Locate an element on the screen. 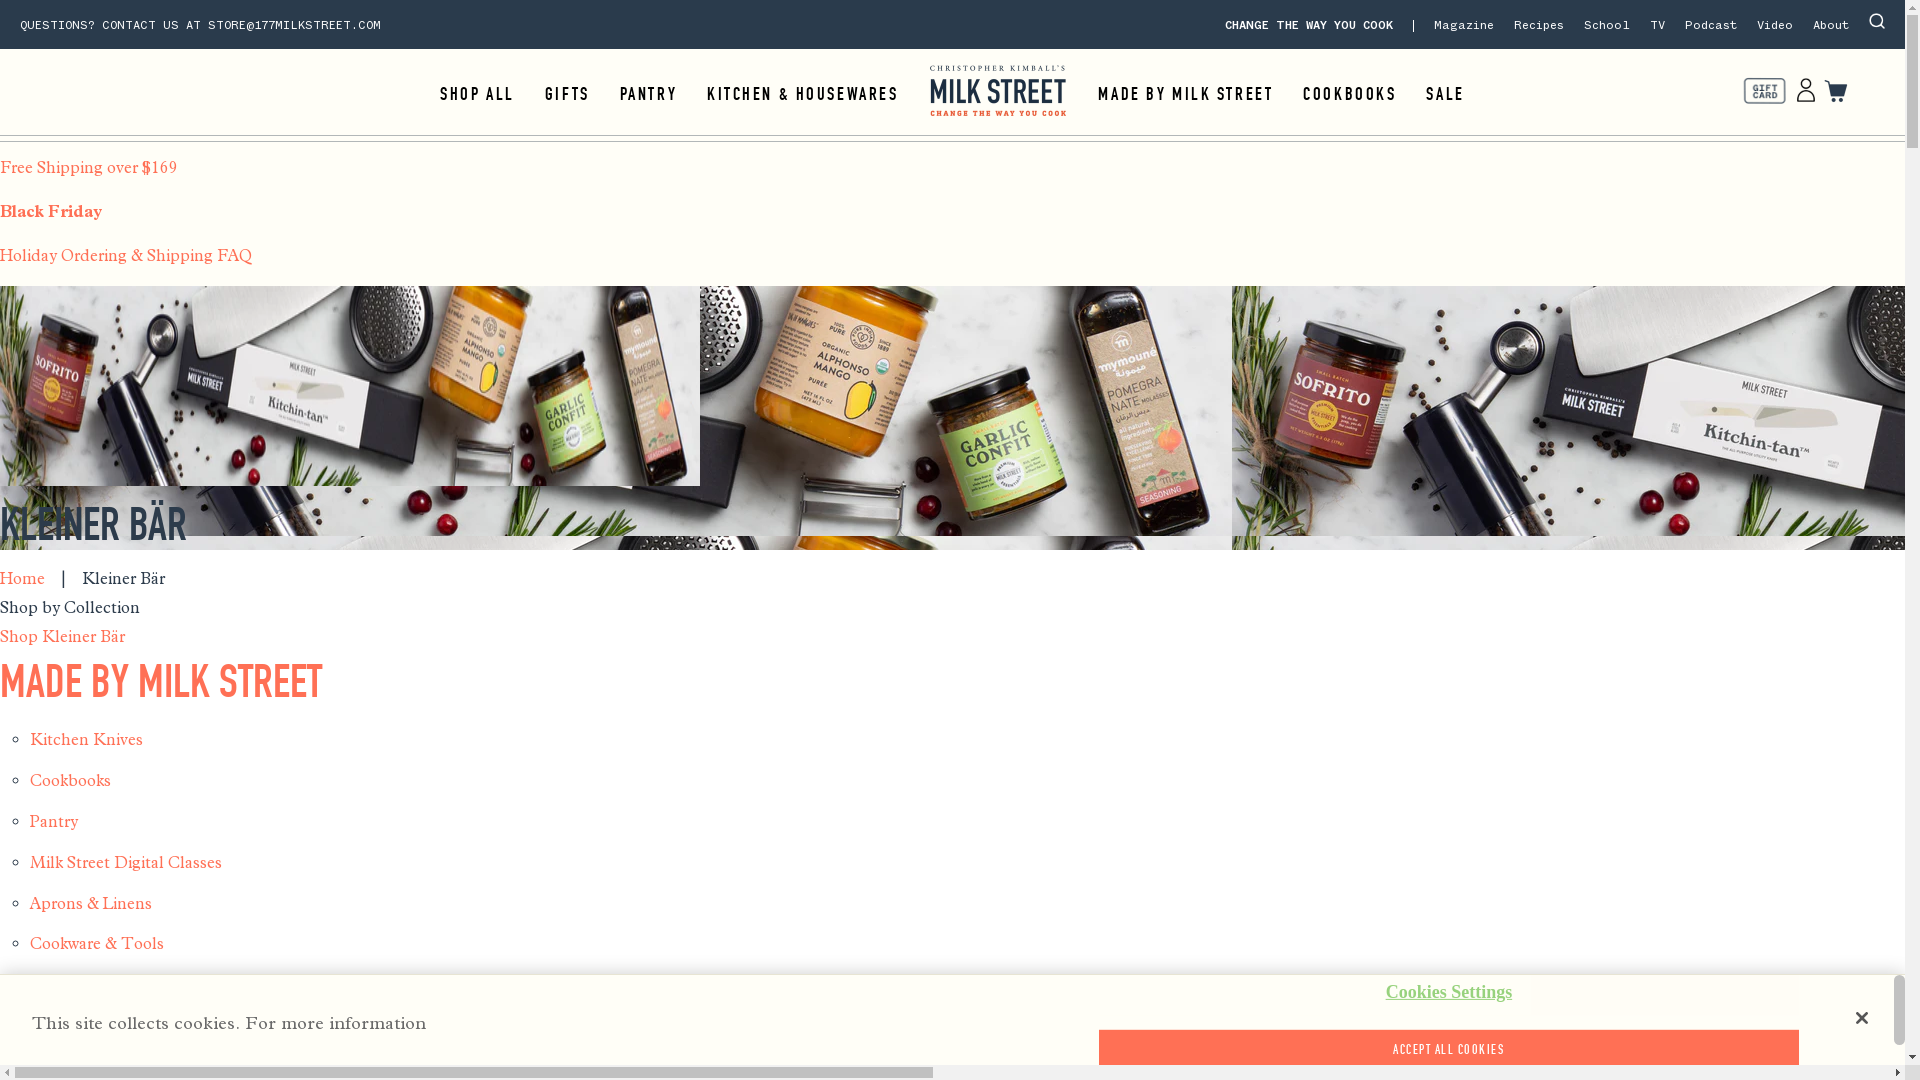 This screenshot has height=1080, width=1920. MADE BY MILK STREET is located at coordinates (161, 682).